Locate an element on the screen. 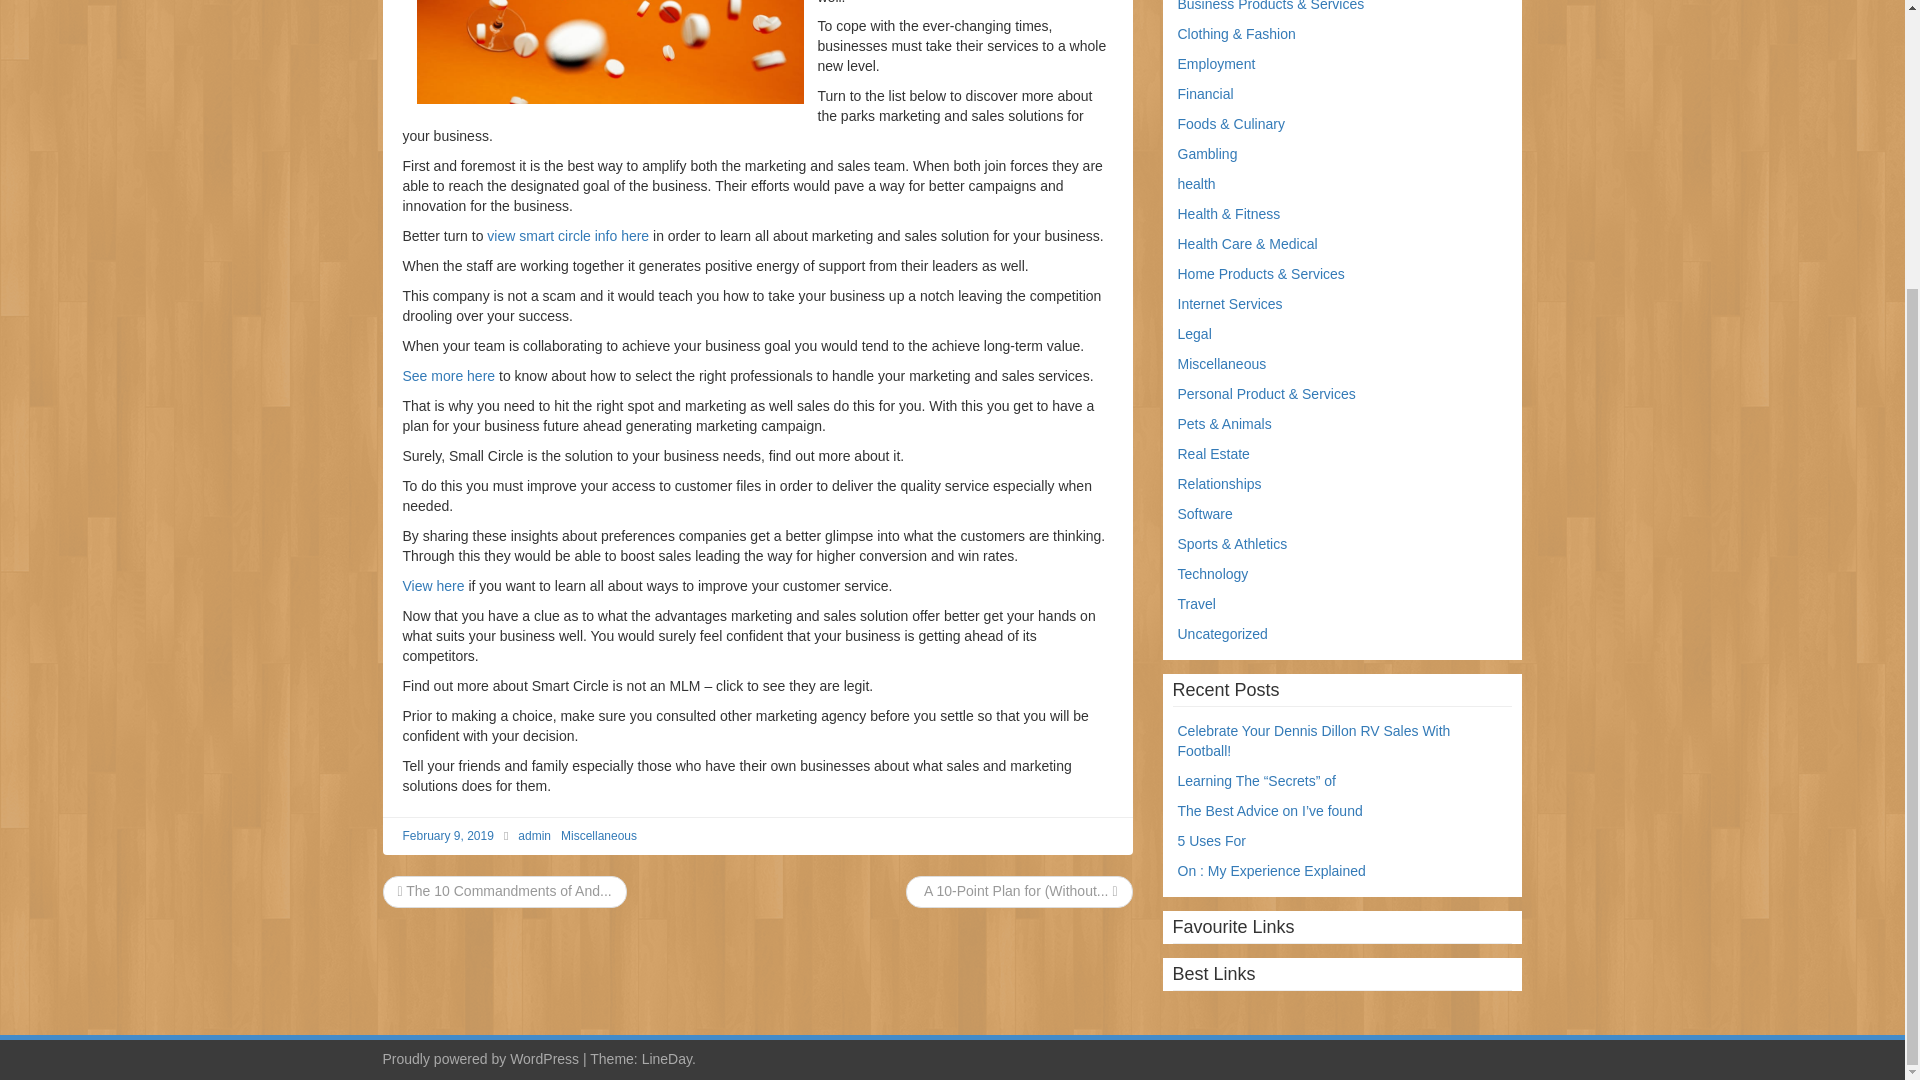  See more here is located at coordinates (448, 376).